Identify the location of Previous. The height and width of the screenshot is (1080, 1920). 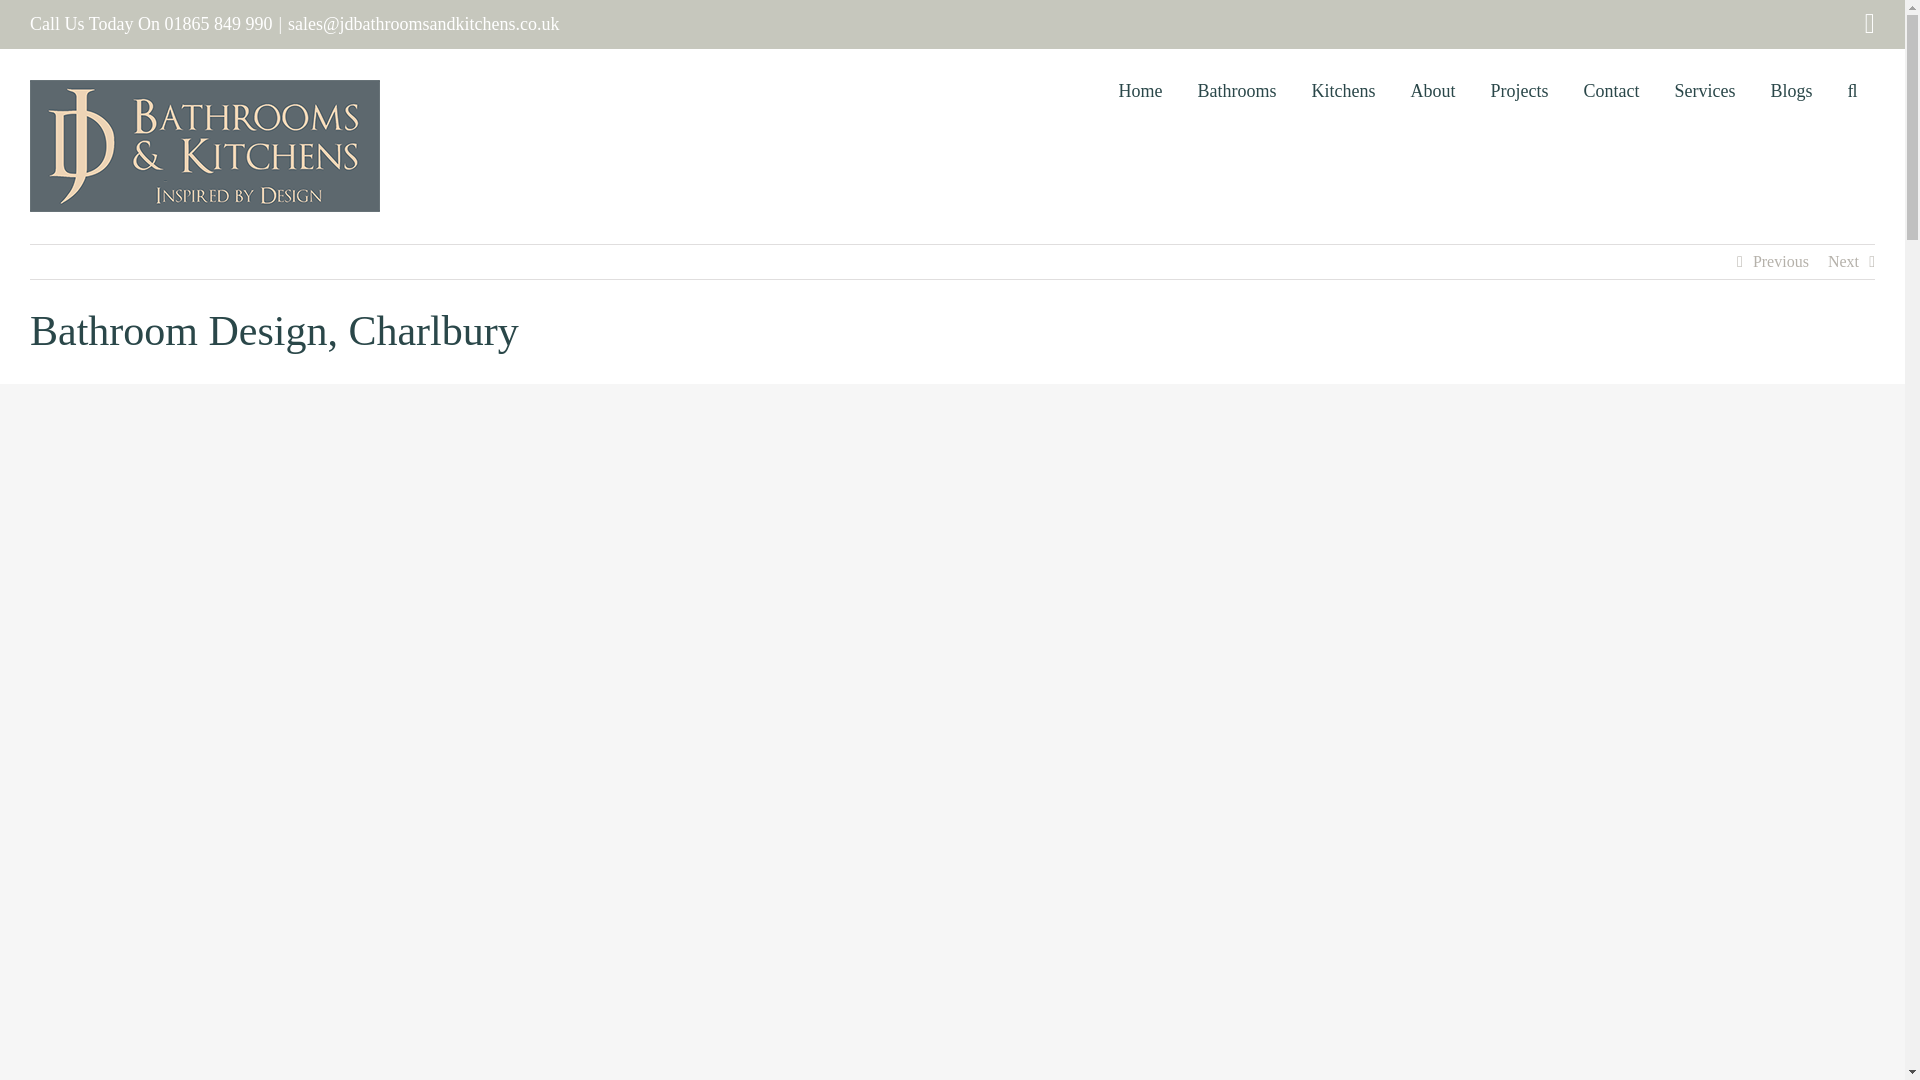
(1780, 262).